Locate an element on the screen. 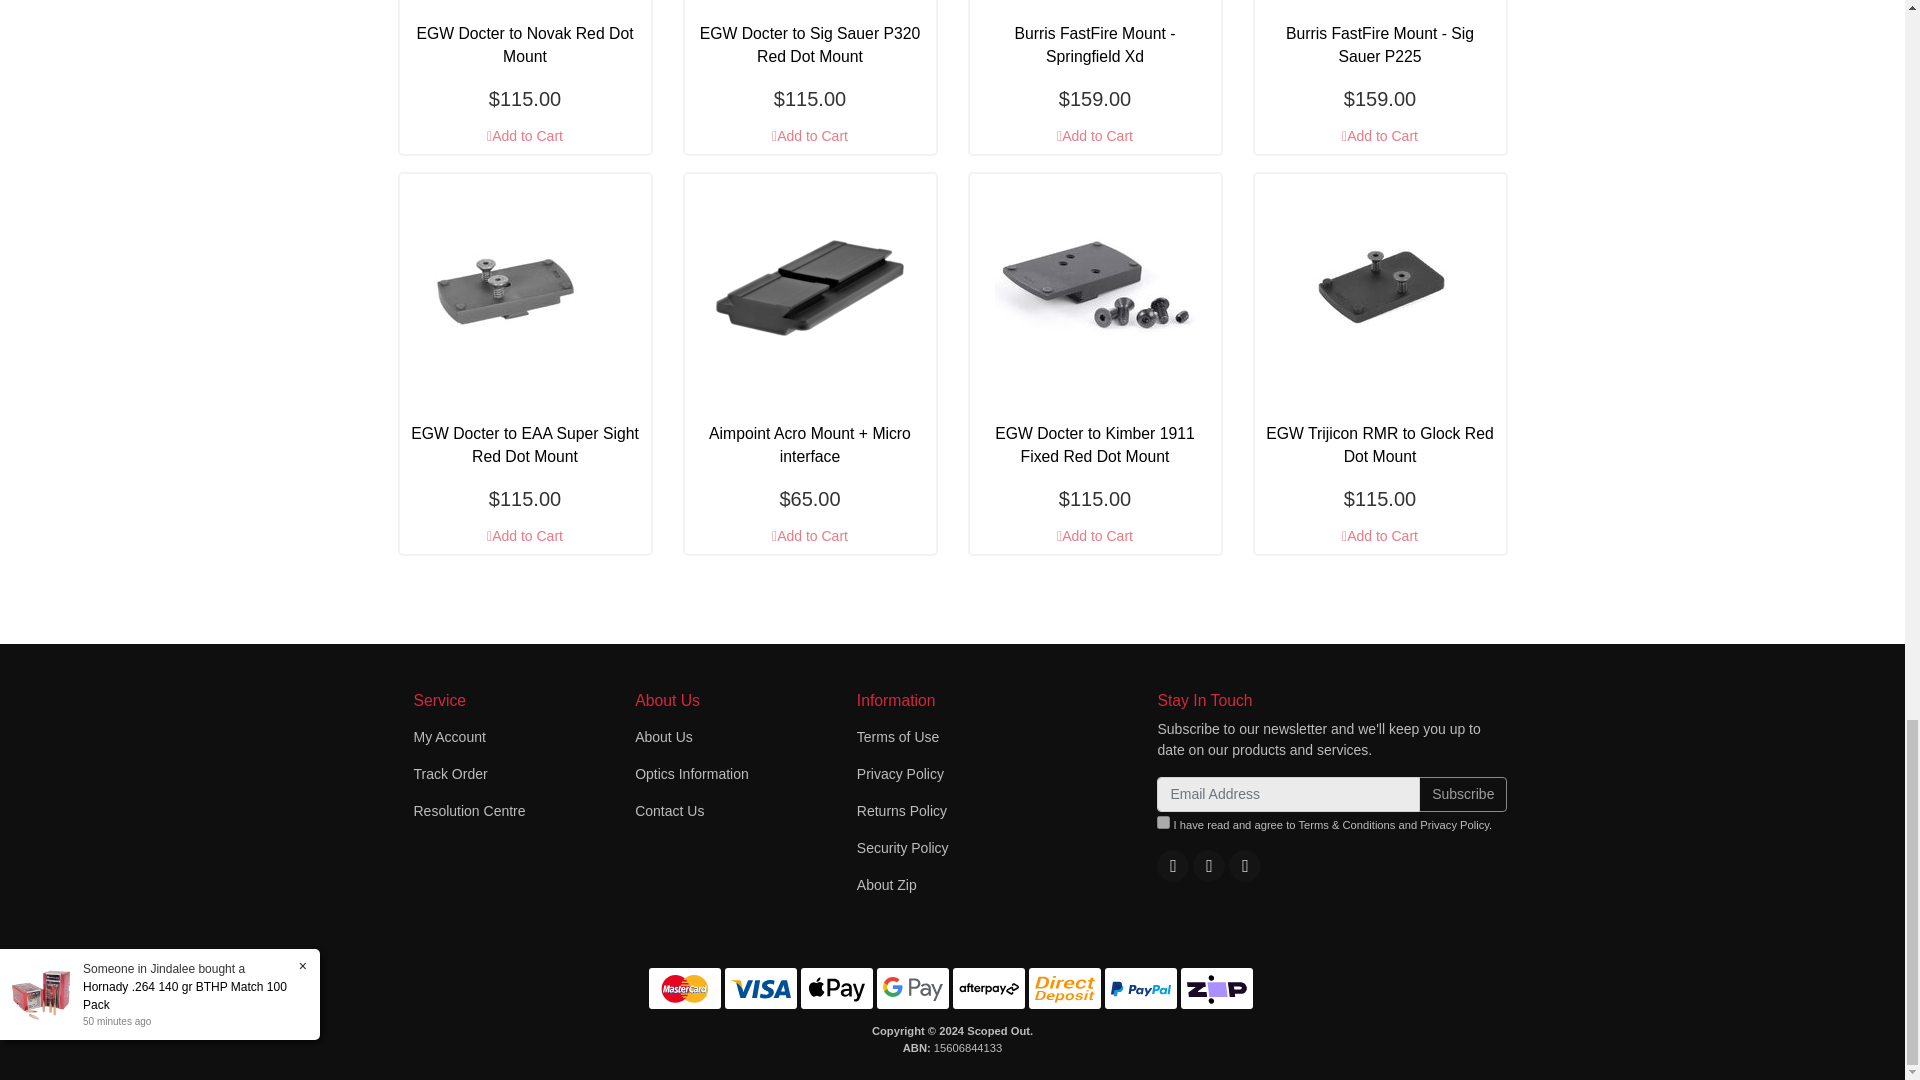 The width and height of the screenshot is (1920, 1080). Subscribe is located at coordinates (1462, 794).